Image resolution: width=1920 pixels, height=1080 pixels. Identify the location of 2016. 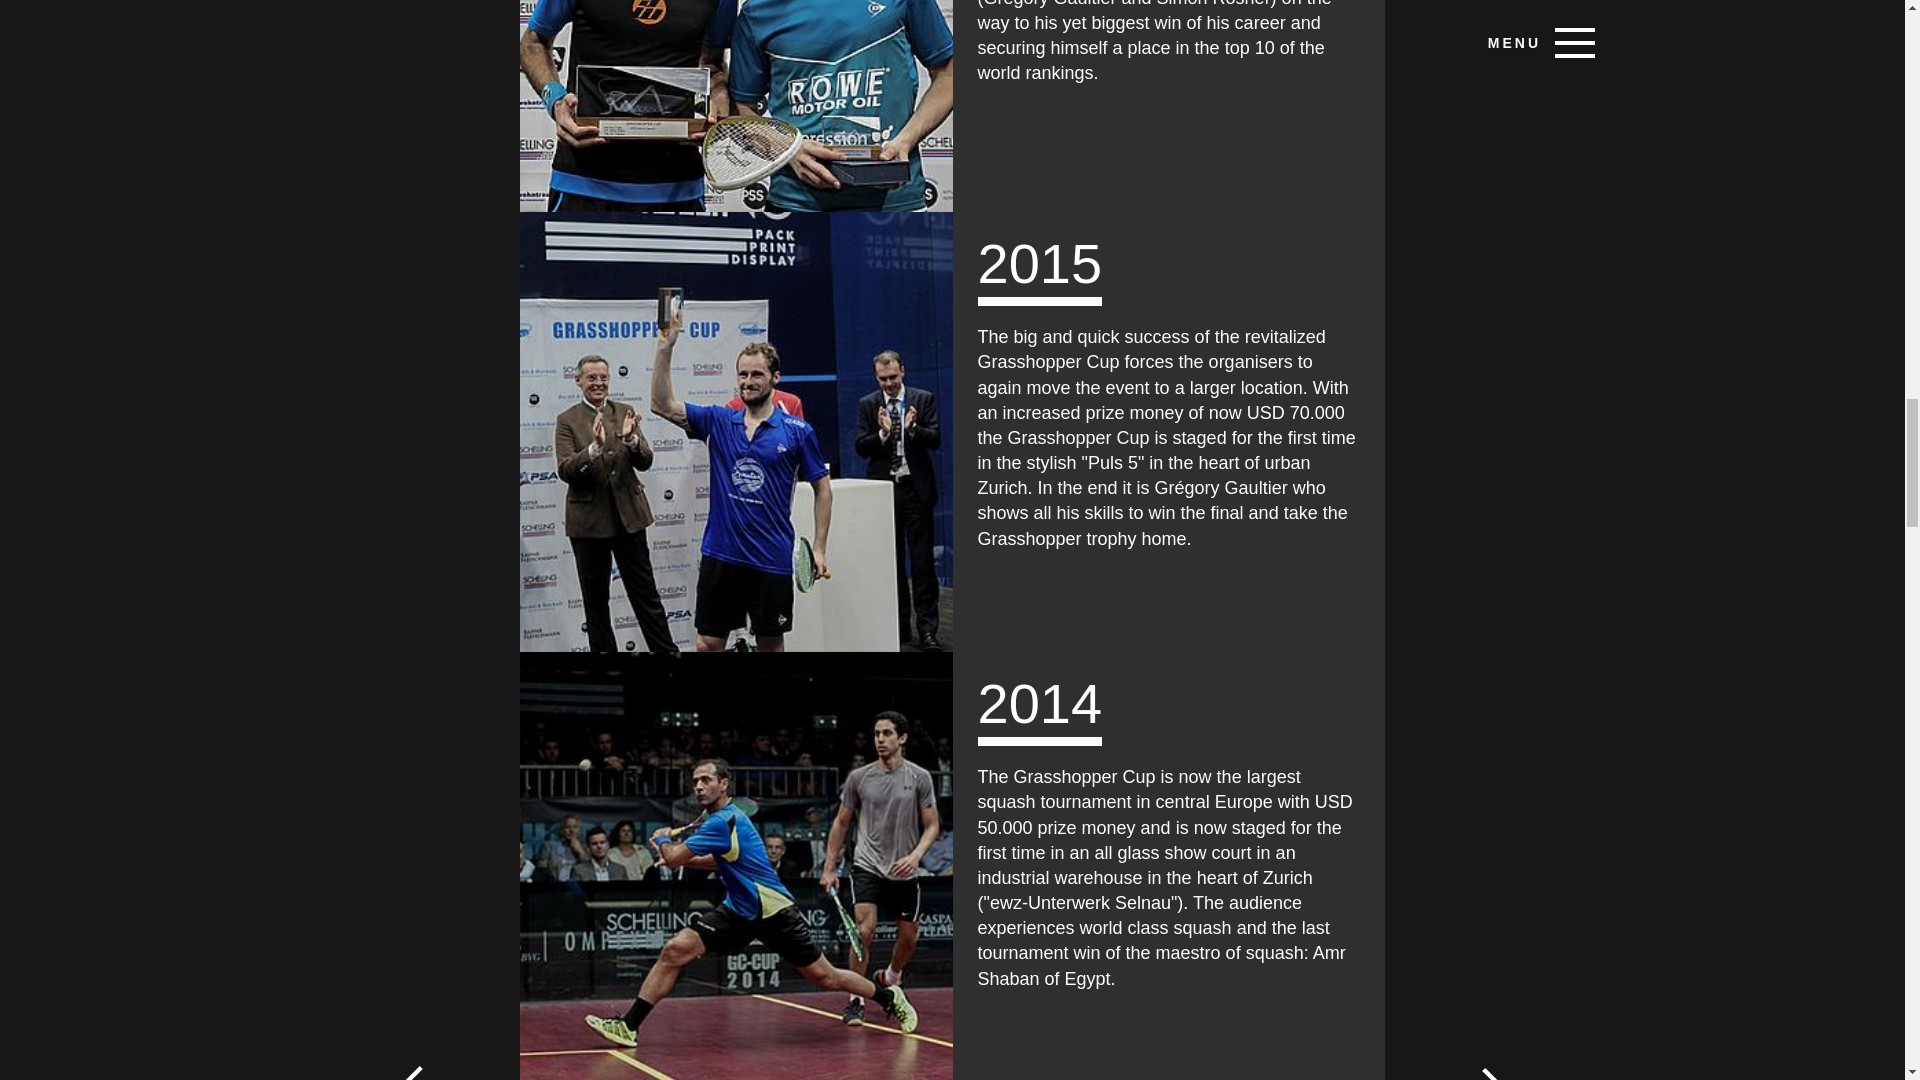
(736, 106).